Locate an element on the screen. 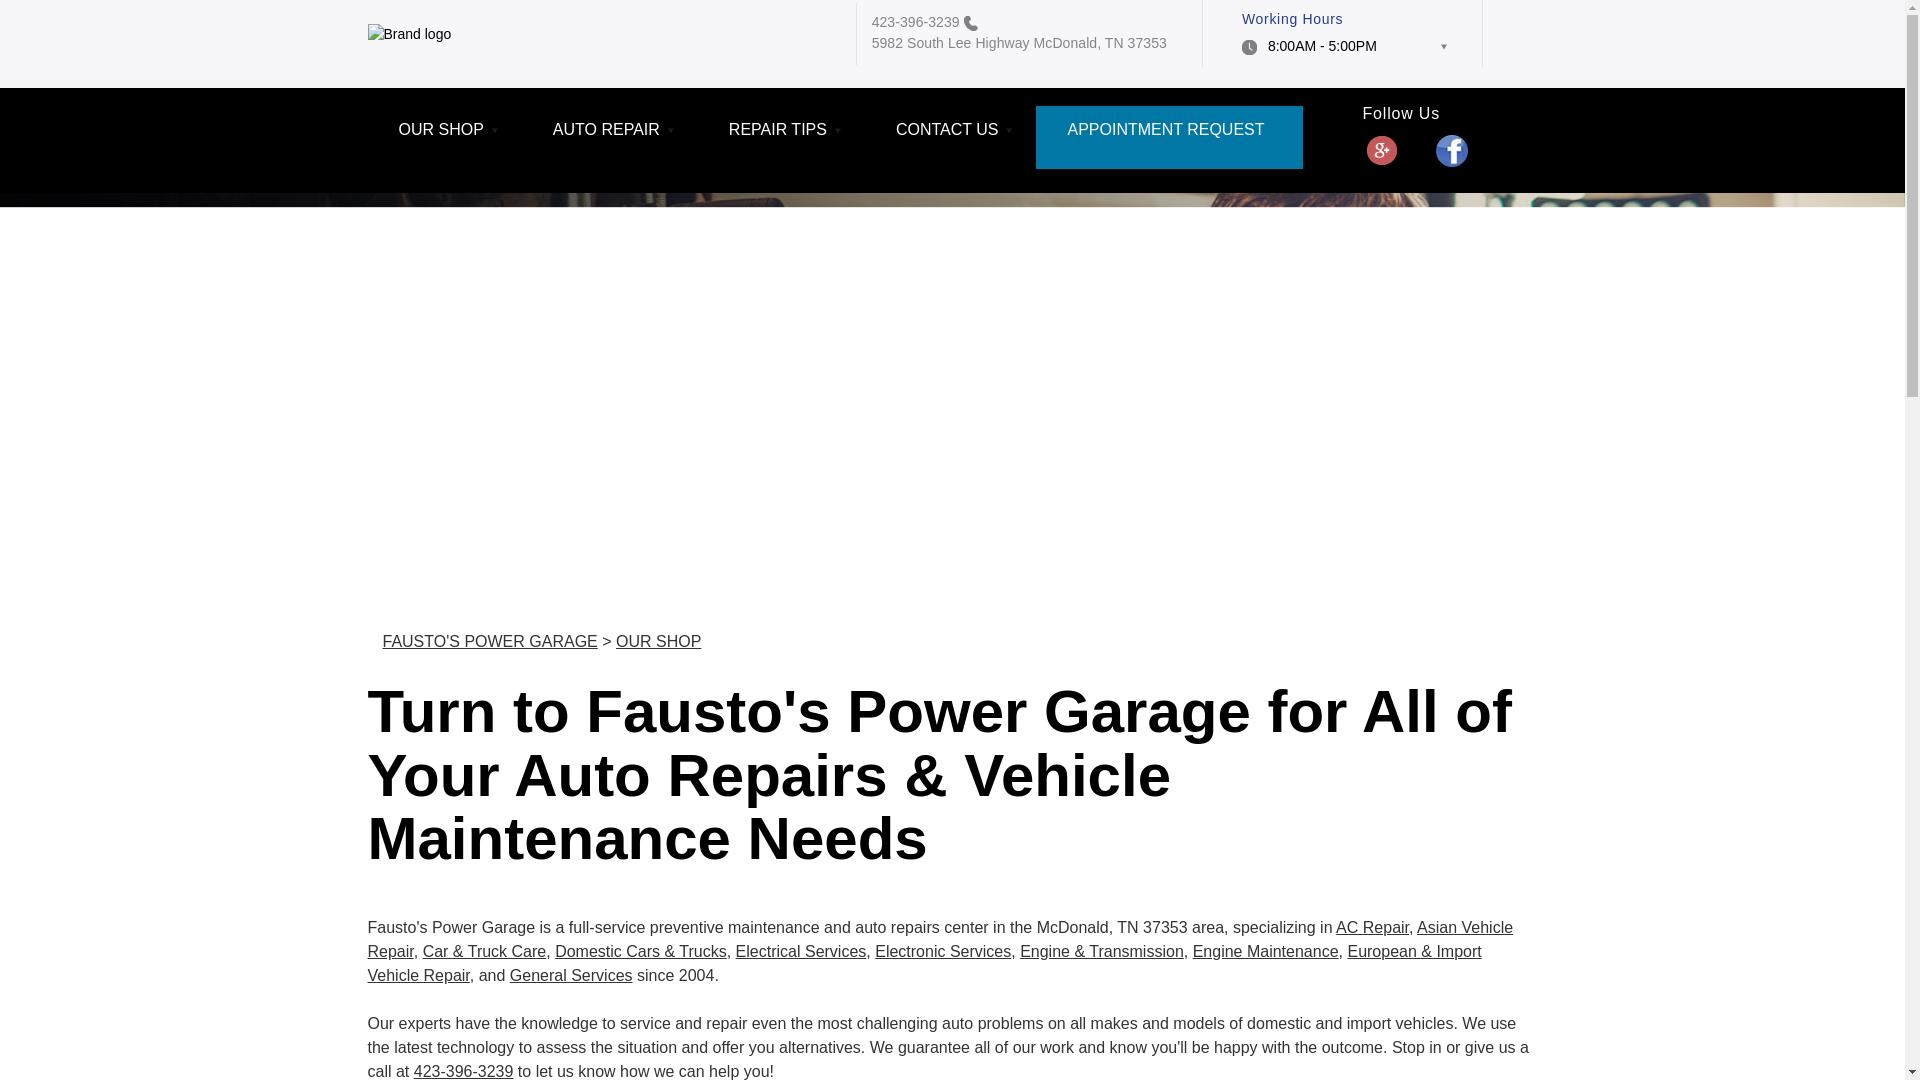 This screenshot has height=1080, width=1920. APPOINTMENT REQUEST is located at coordinates (1168, 136).